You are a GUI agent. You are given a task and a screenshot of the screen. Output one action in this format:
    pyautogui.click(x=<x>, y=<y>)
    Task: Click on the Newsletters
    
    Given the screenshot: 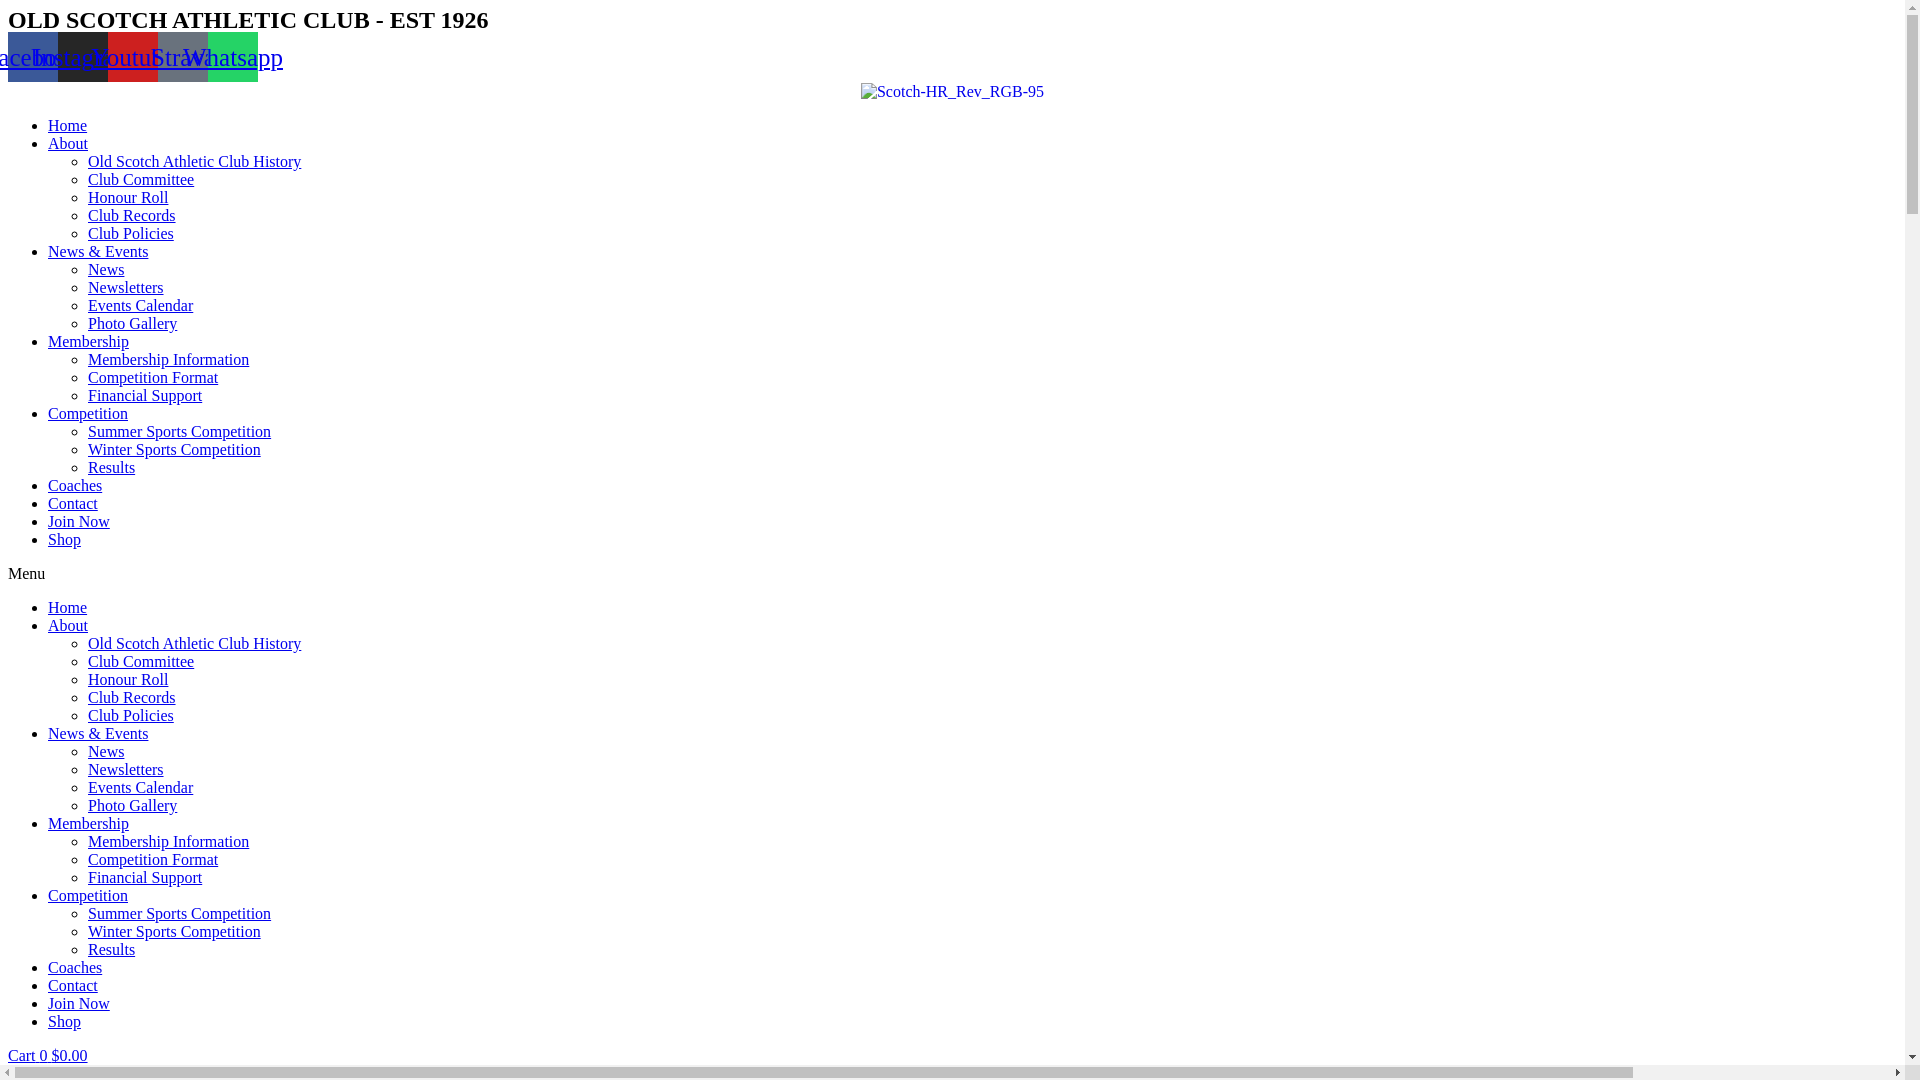 What is the action you would take?
    pyautogui.click(x=126, y=288)
    